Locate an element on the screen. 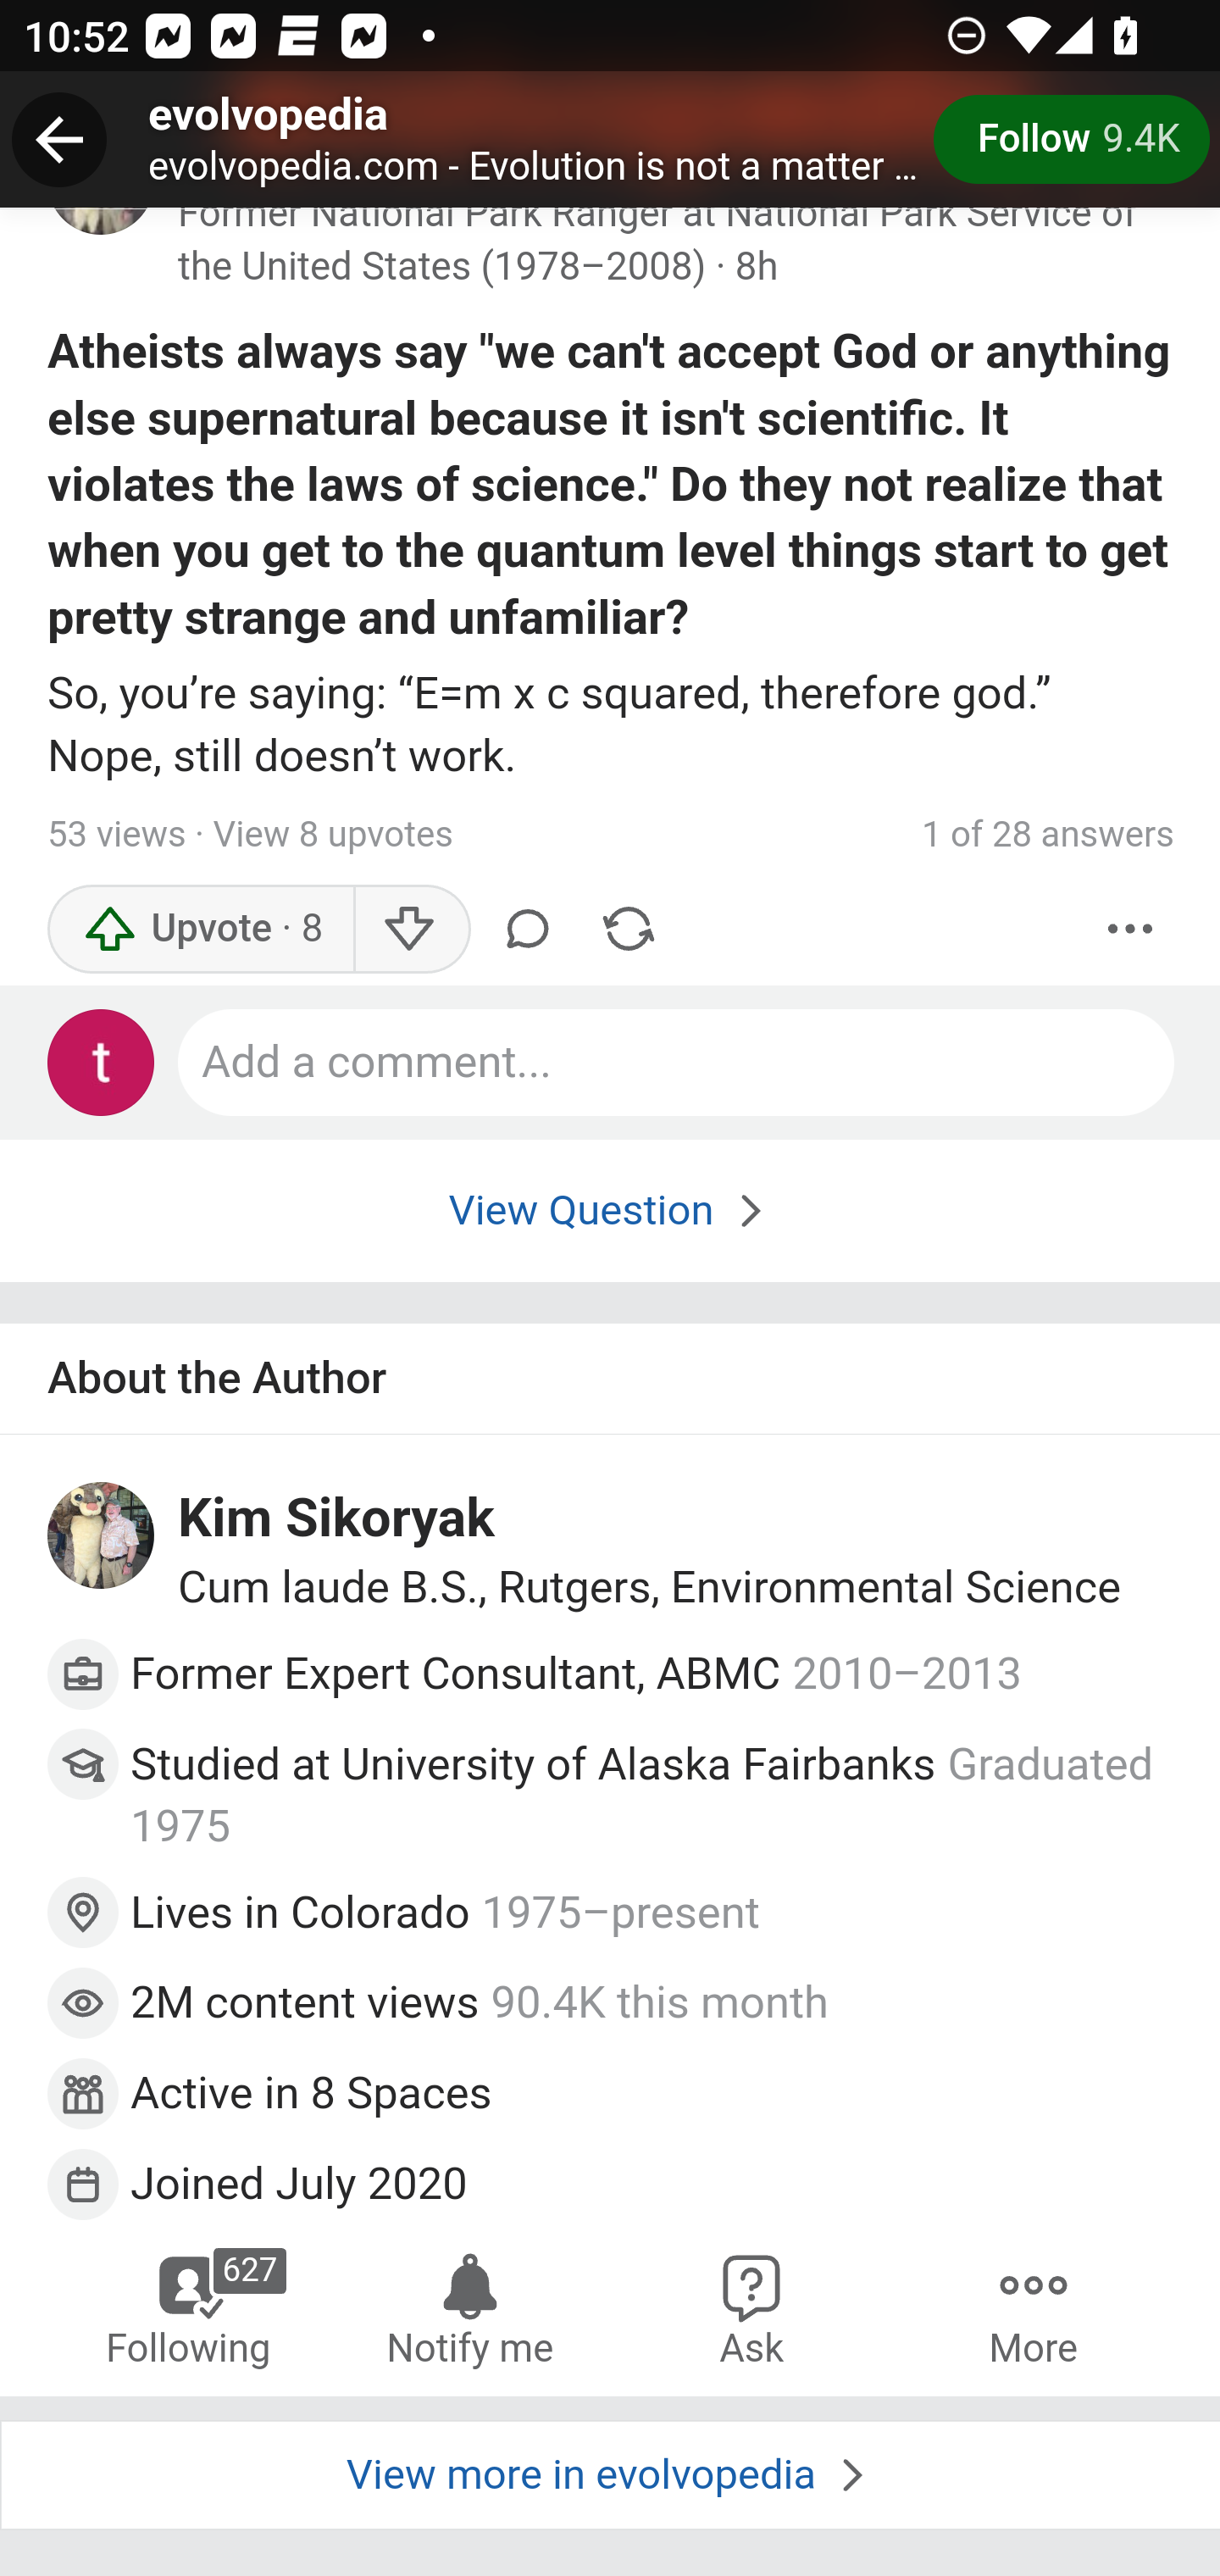 The height and width of the screenshot is (2576, 1220). More is located at coordinates (1131, 930).